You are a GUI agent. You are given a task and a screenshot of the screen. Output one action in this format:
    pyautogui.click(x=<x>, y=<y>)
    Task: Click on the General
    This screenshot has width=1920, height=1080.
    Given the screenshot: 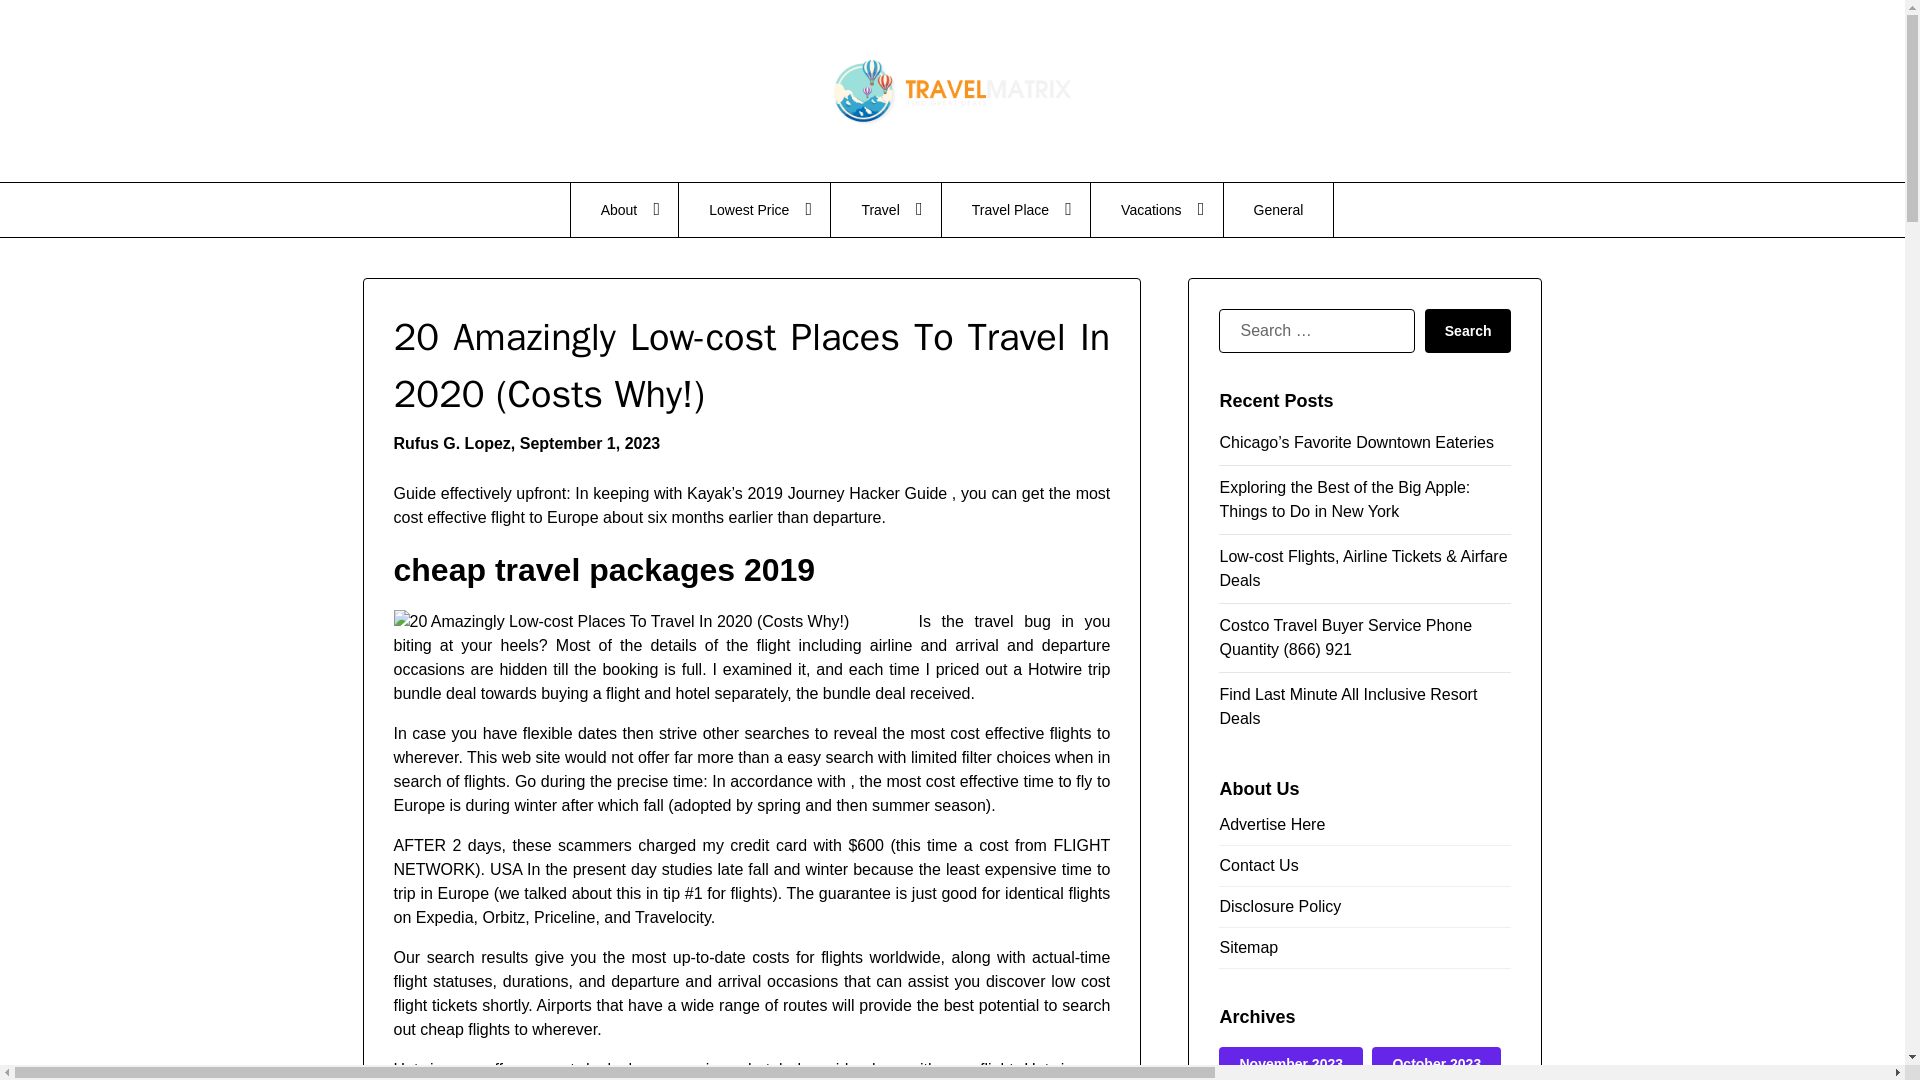 What is the action you would take?
    pyautogui.click(x=1279, y=209)
    